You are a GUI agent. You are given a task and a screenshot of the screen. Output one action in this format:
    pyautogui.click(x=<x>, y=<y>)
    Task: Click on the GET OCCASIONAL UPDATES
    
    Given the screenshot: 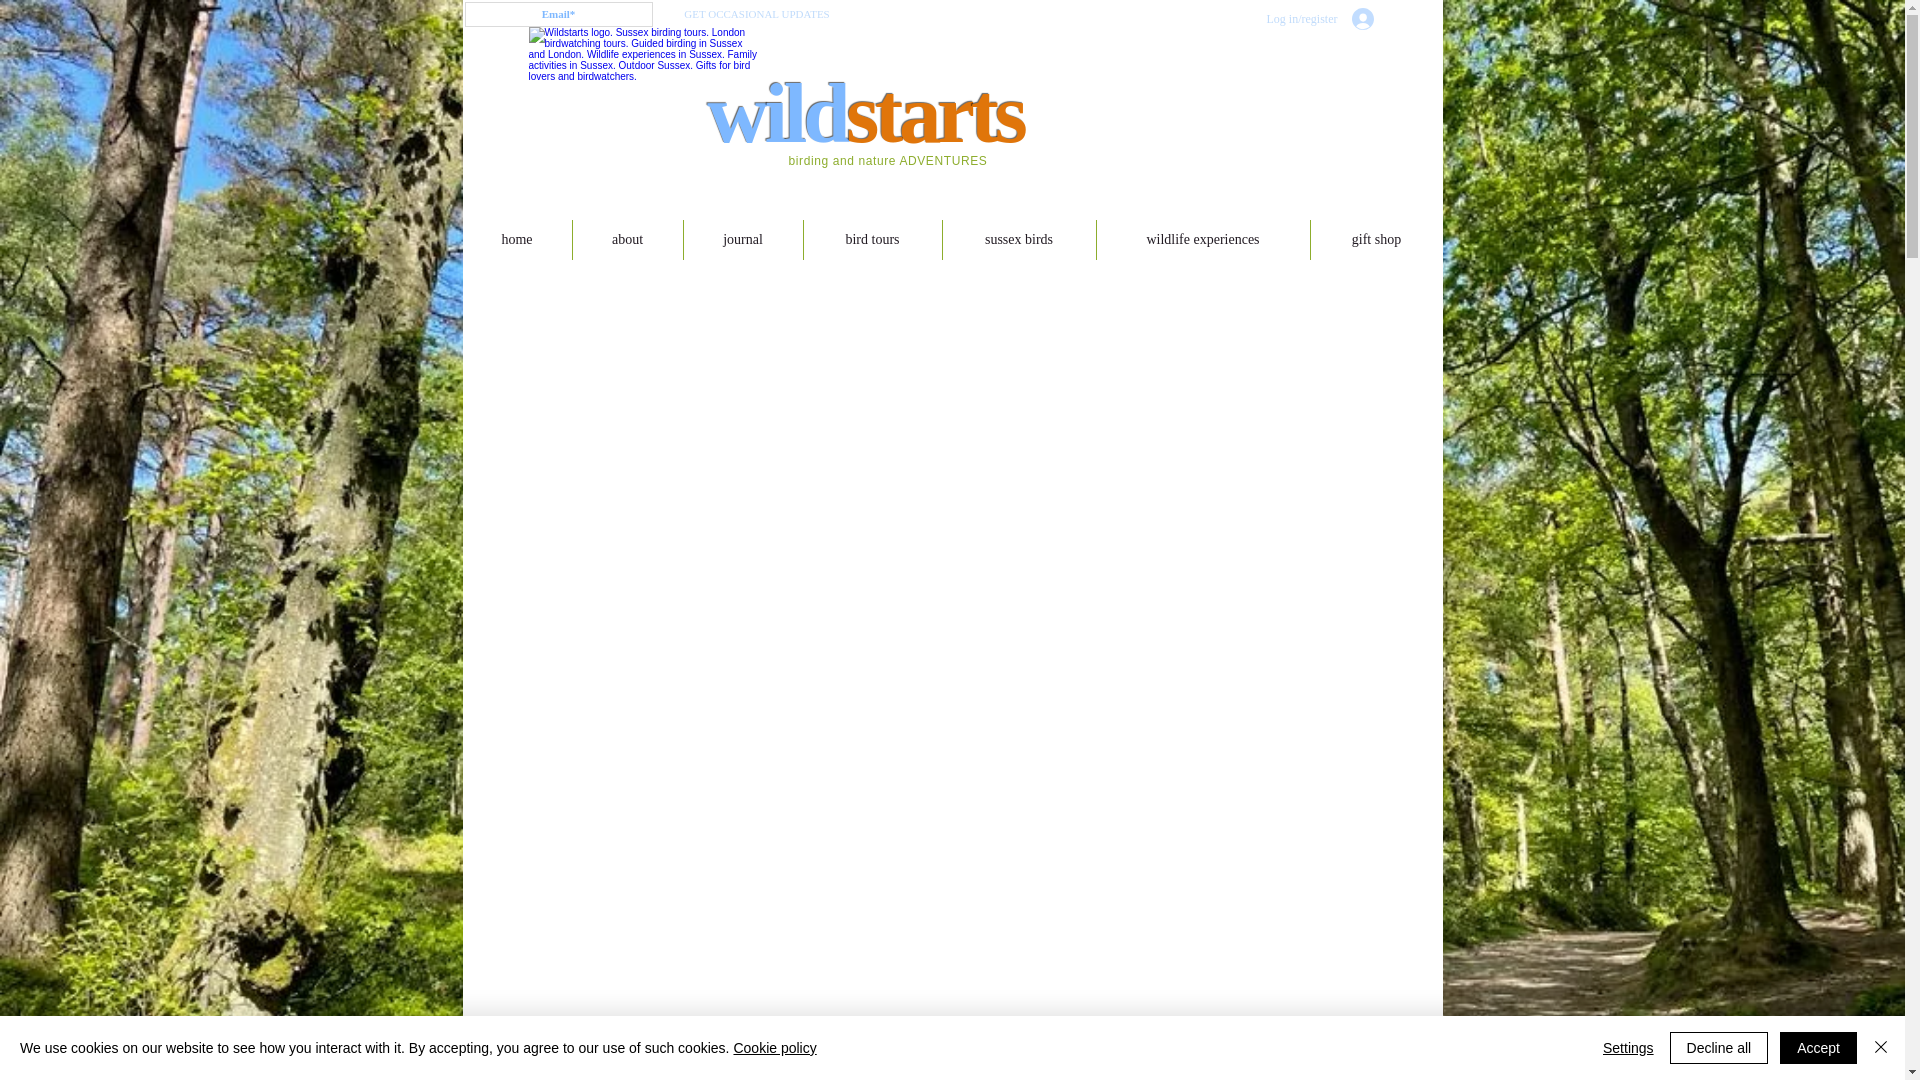 What is the action you would take?
    pyautogui.click(x=757, y=14)
    